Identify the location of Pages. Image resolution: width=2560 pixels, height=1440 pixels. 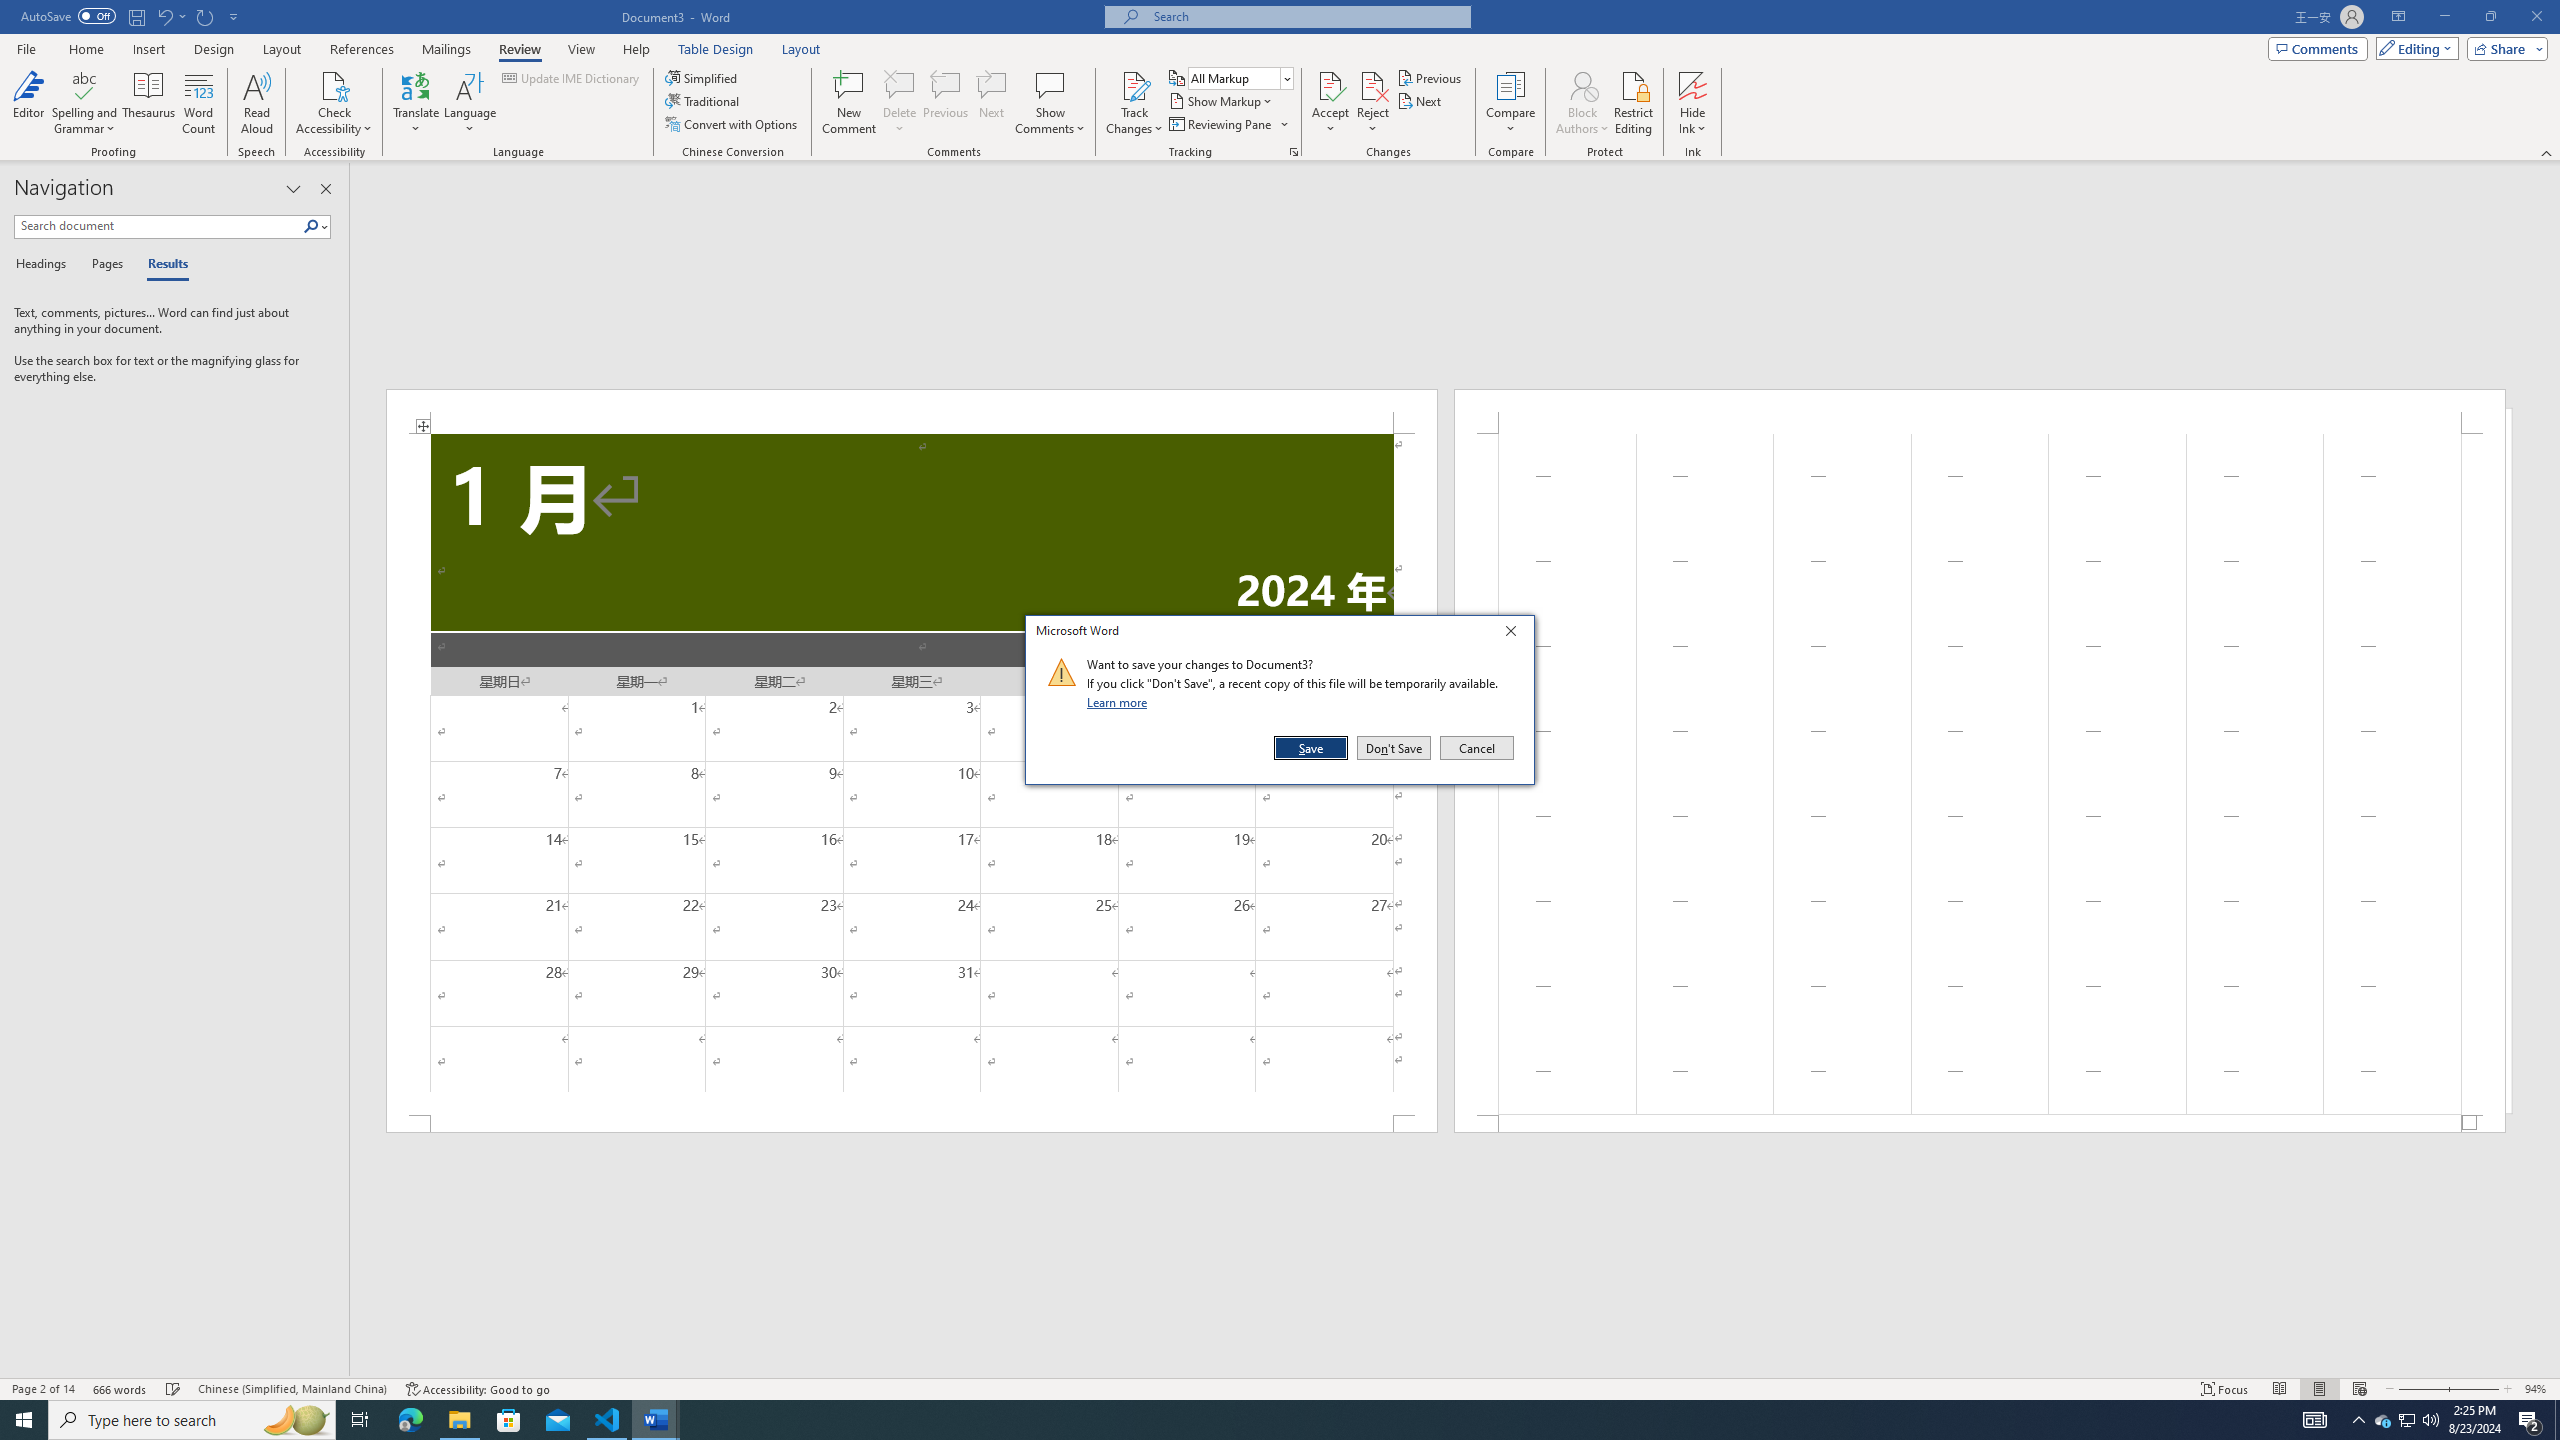
(2383, 1420).